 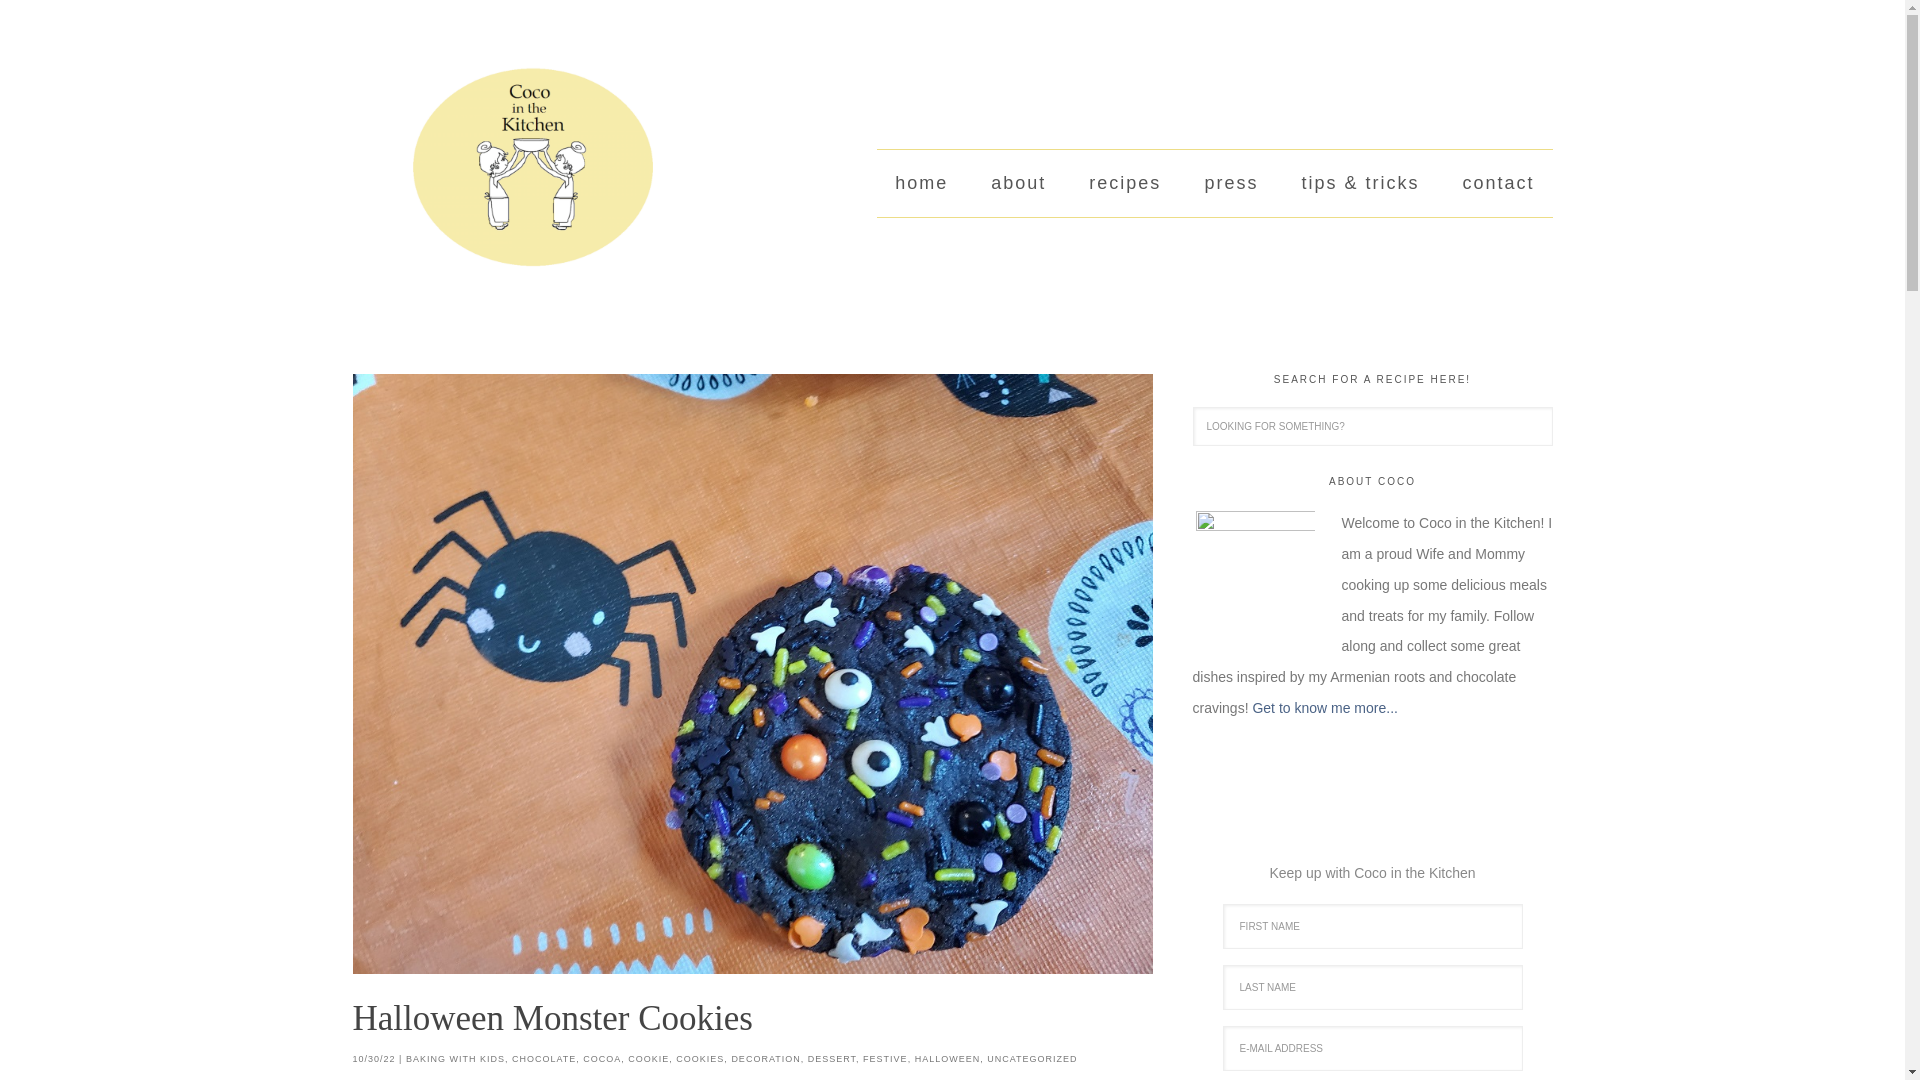 I want to click on press, so click(x=1231, y=184).